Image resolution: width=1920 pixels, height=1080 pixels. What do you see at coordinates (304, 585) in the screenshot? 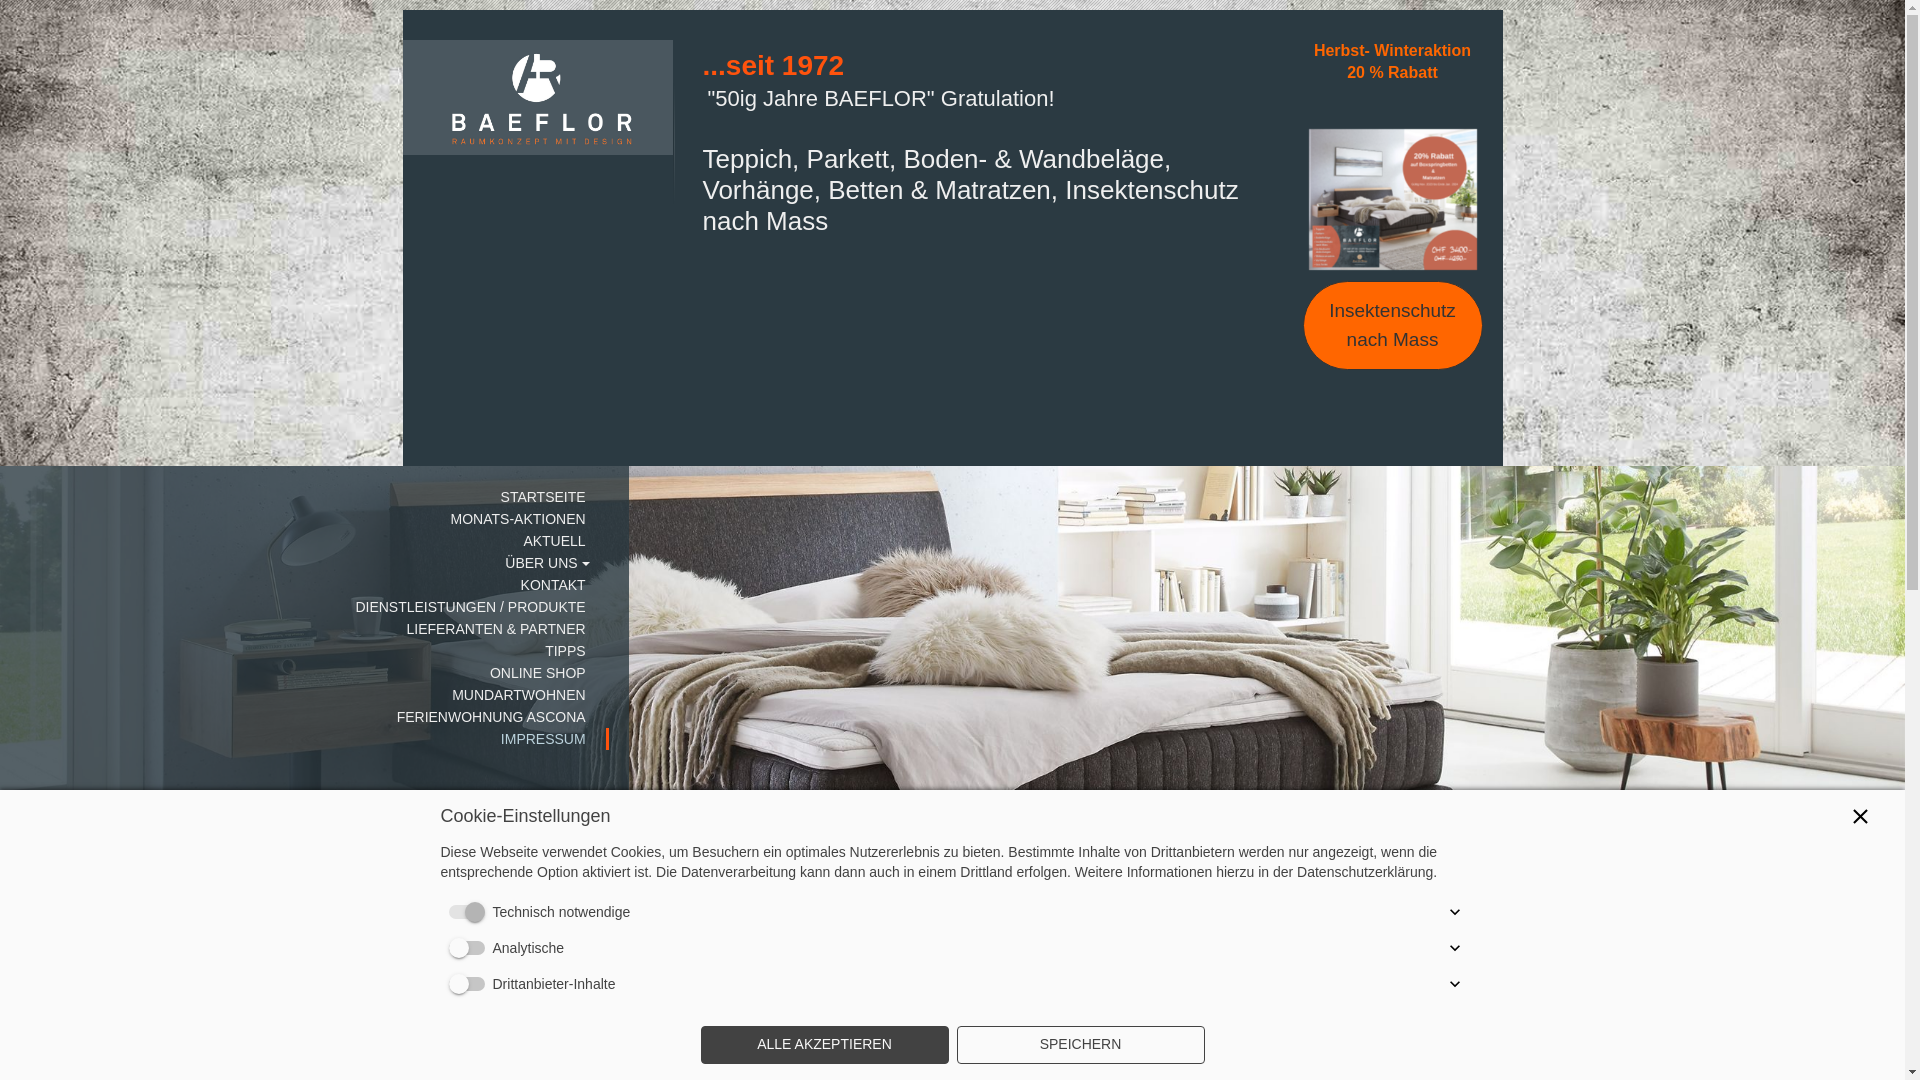
I see `KONTAKT` at bounding box center [304, 585].